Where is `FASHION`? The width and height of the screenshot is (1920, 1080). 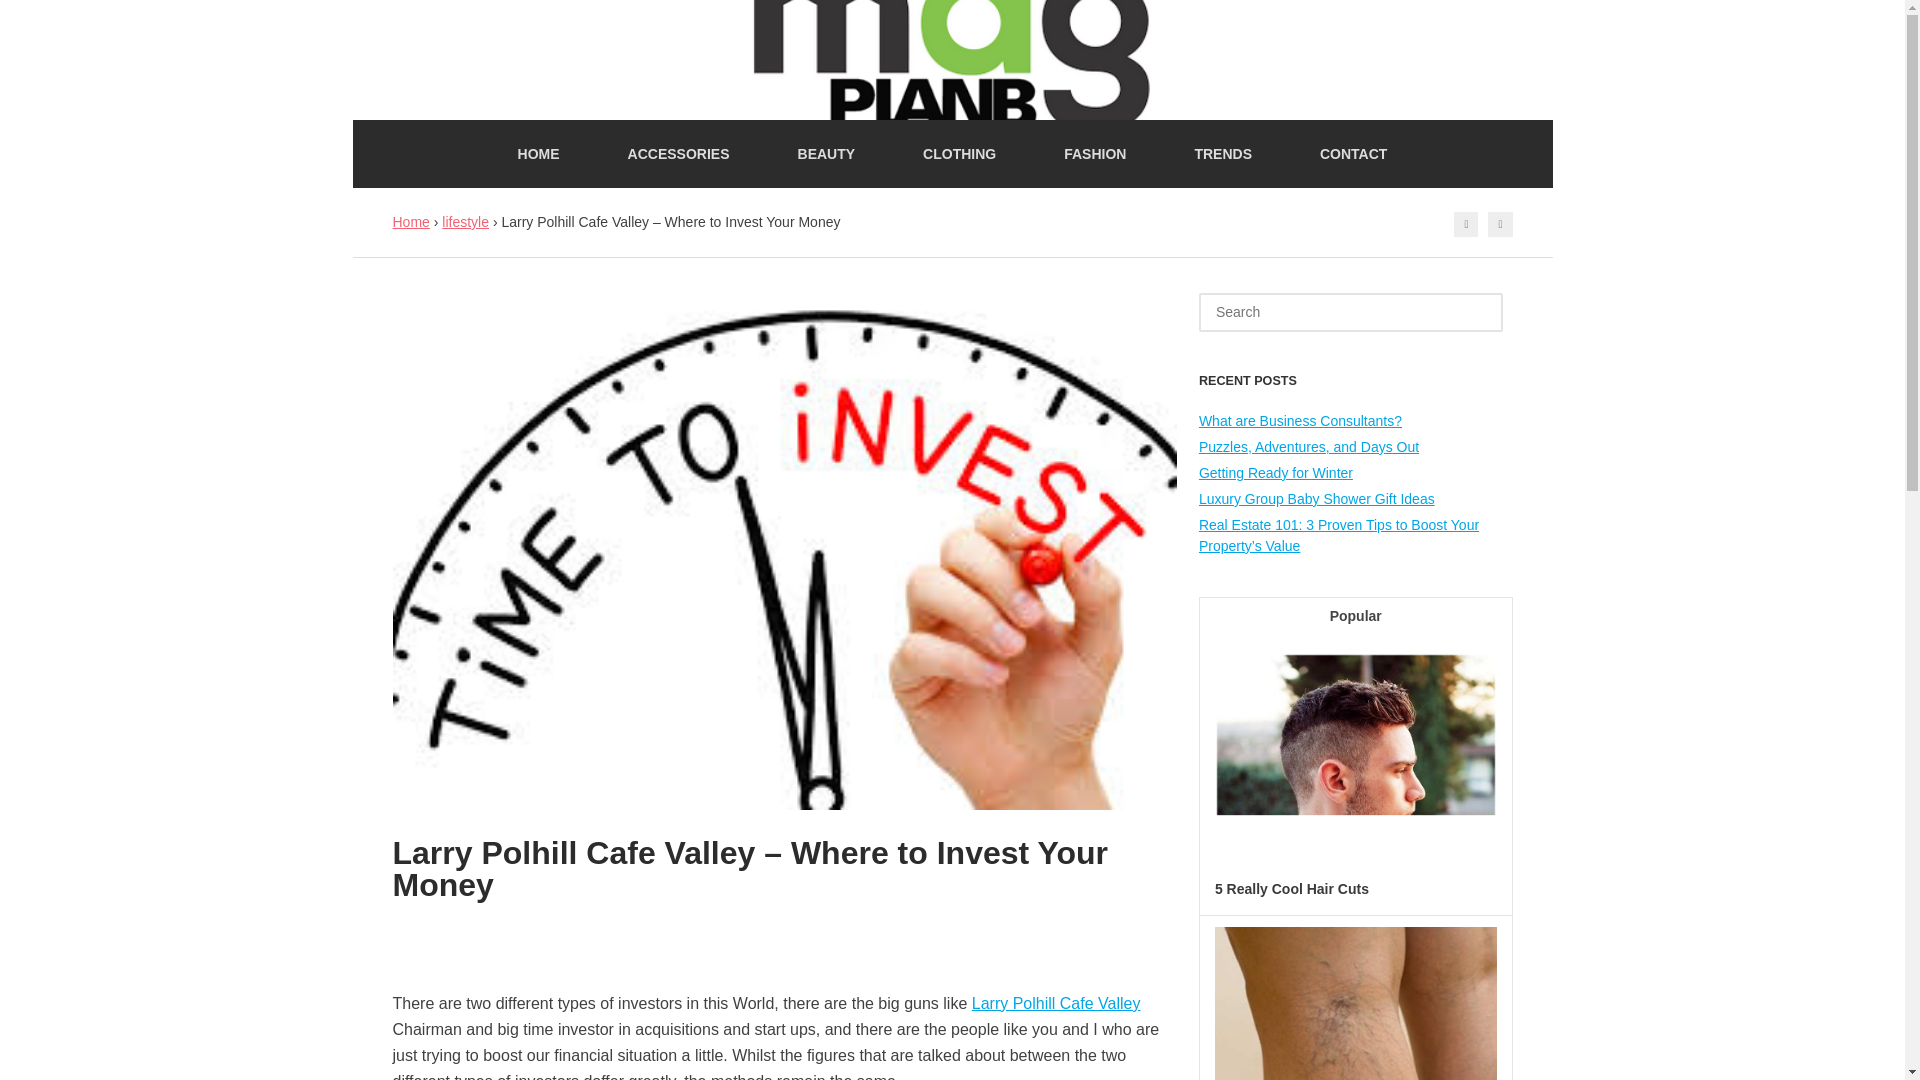 FASHION is located at coordinates (1094, 153).